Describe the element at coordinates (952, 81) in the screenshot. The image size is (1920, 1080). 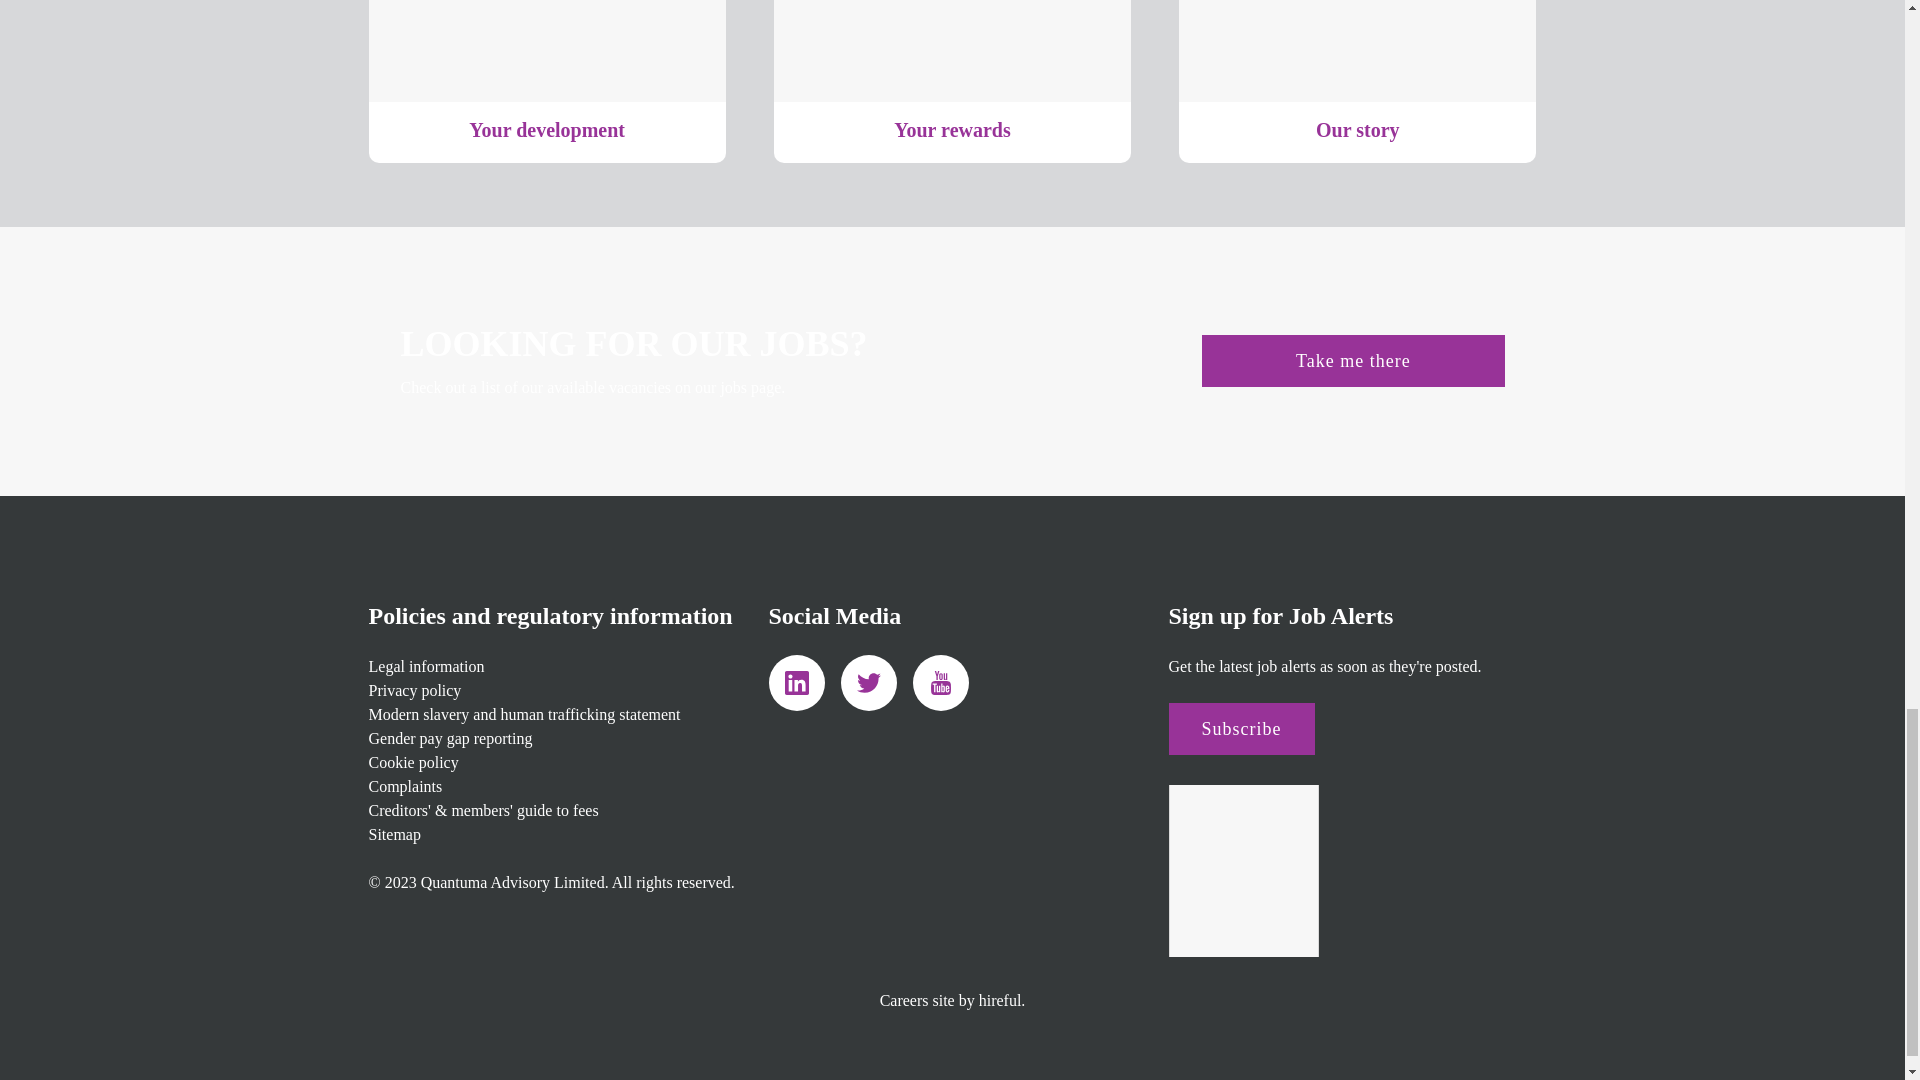
I see `Your rewards` at that location.